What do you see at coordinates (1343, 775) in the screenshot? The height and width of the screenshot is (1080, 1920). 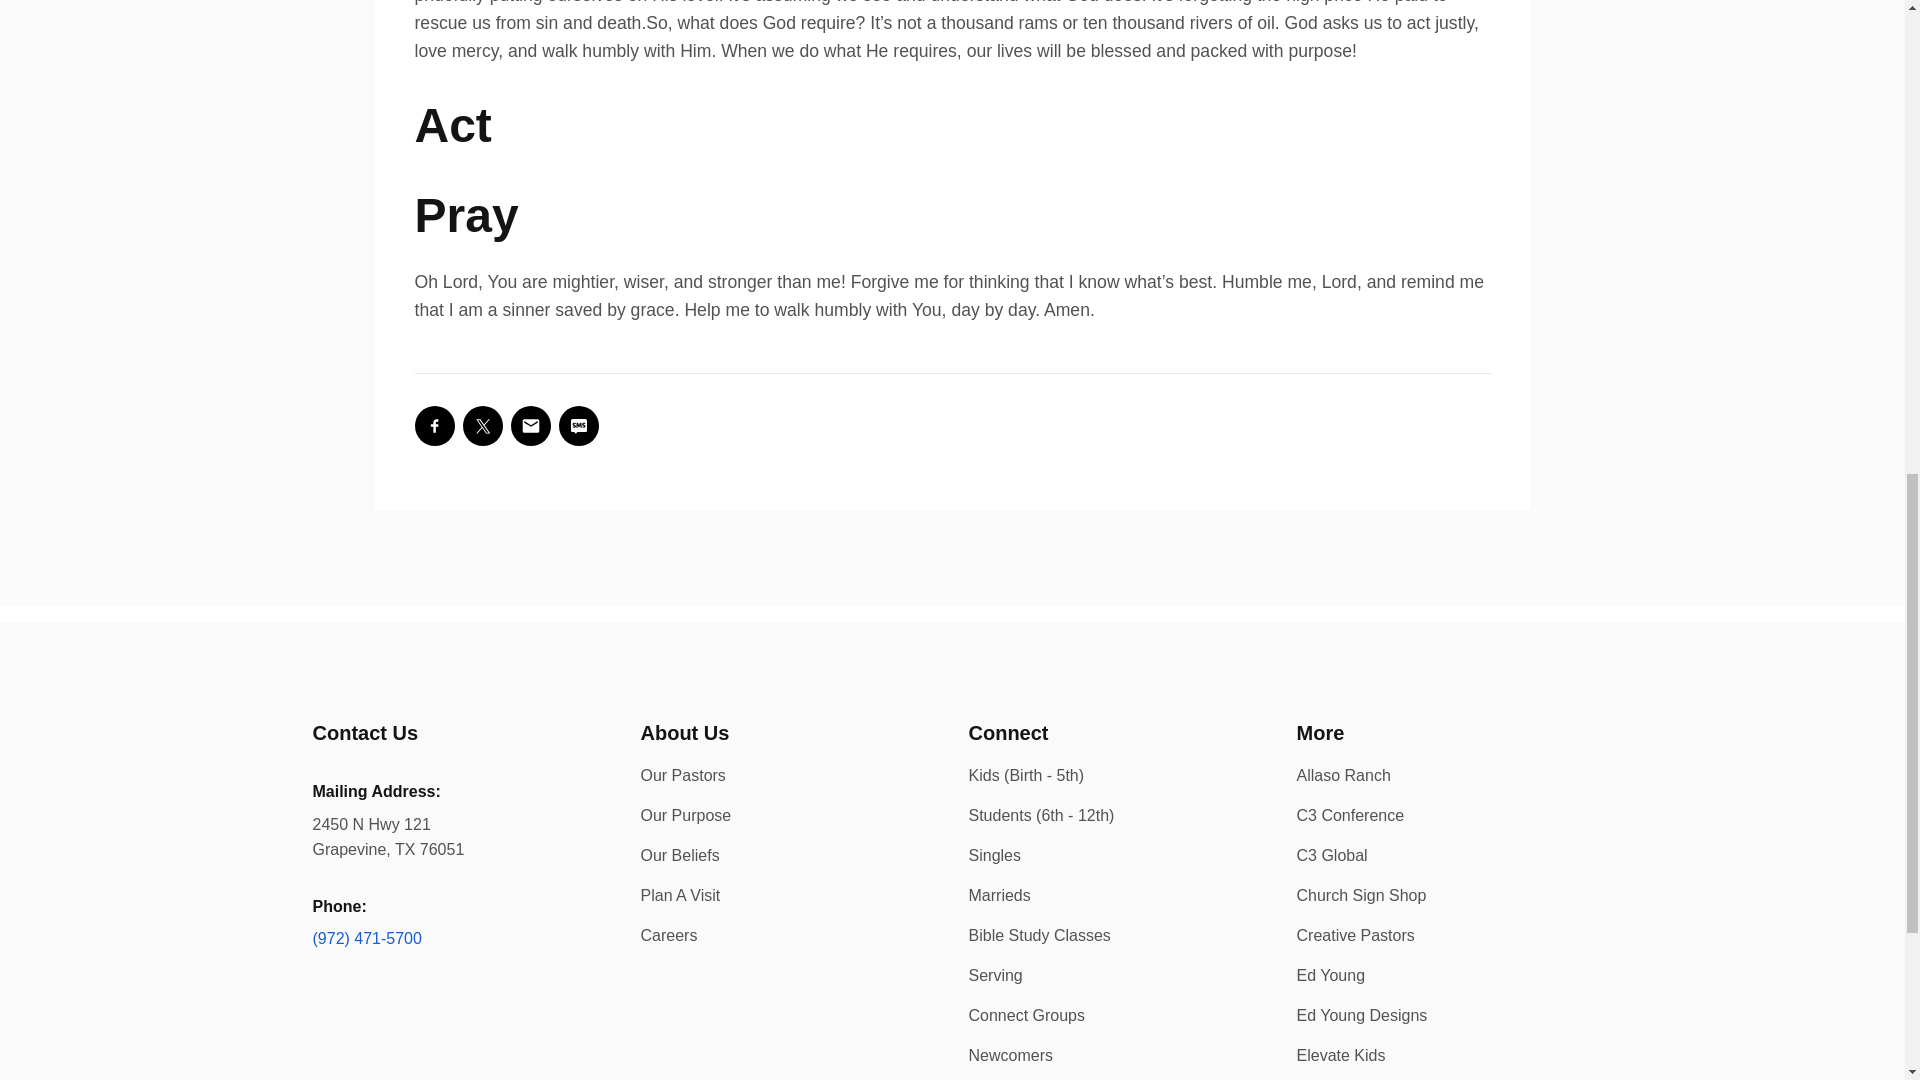 I see `Allaso Ranch` at bounding box center [1343, 775].